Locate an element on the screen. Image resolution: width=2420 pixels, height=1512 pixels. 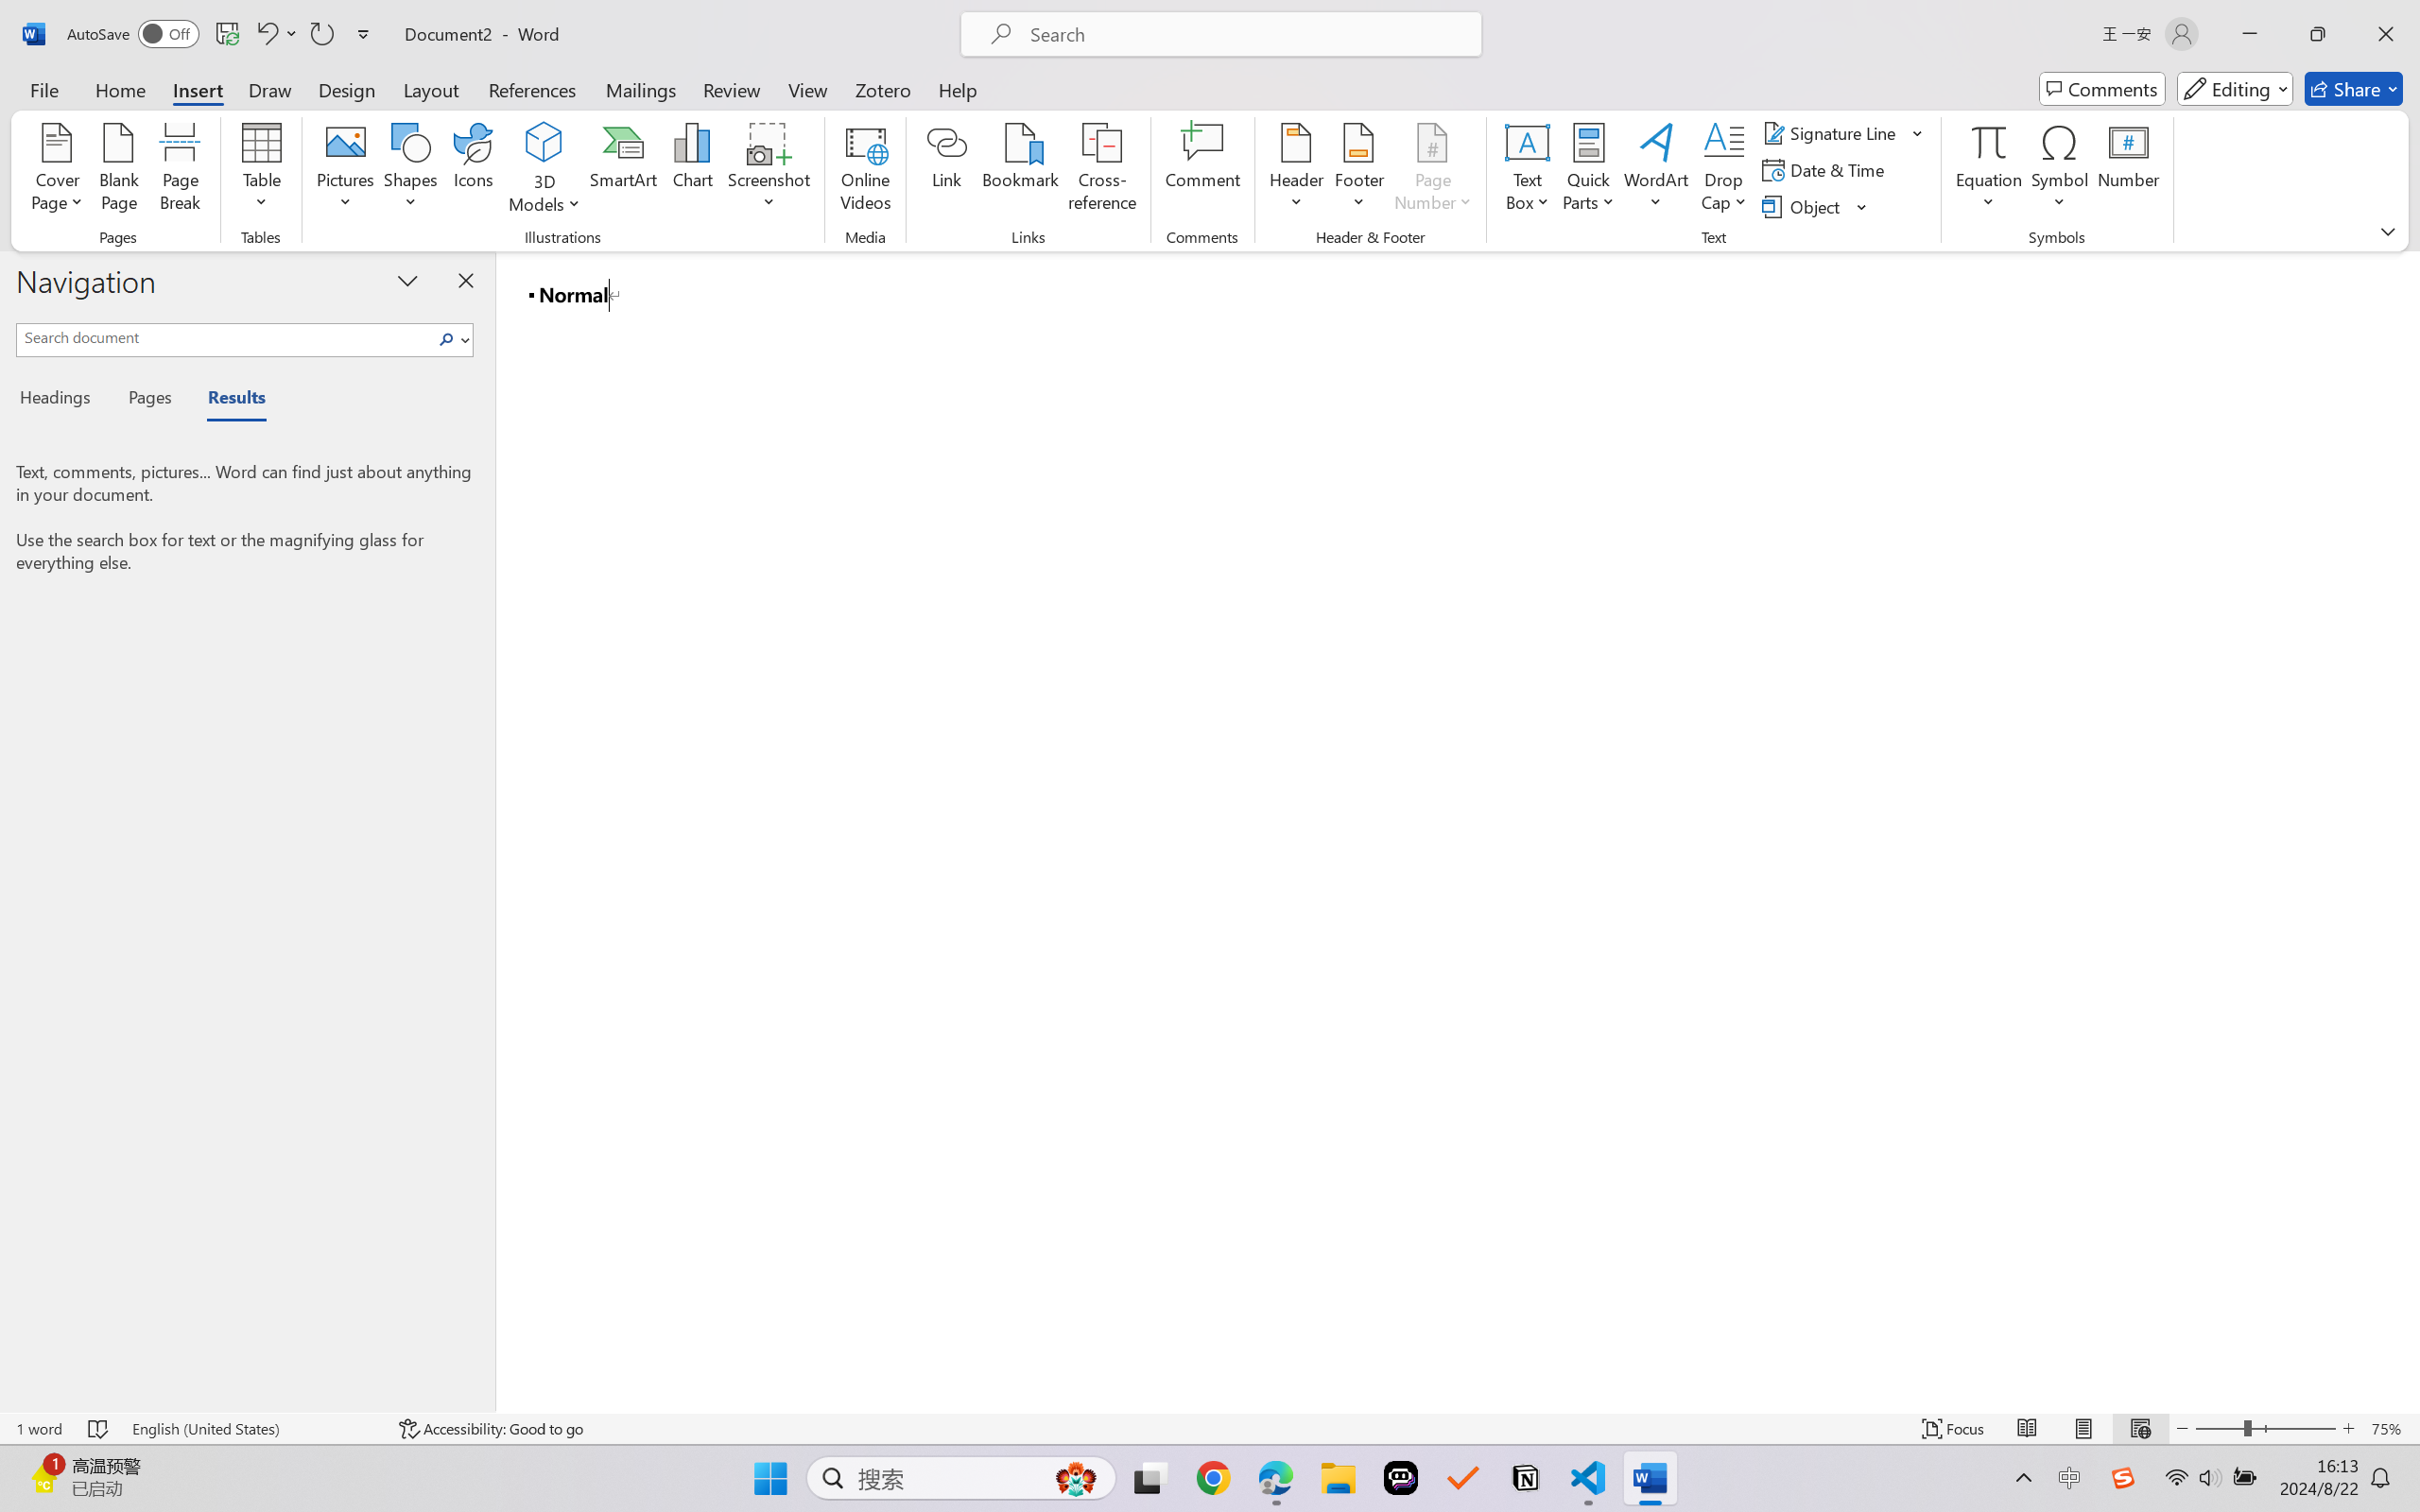
Design is located at coordinates (347, 89).